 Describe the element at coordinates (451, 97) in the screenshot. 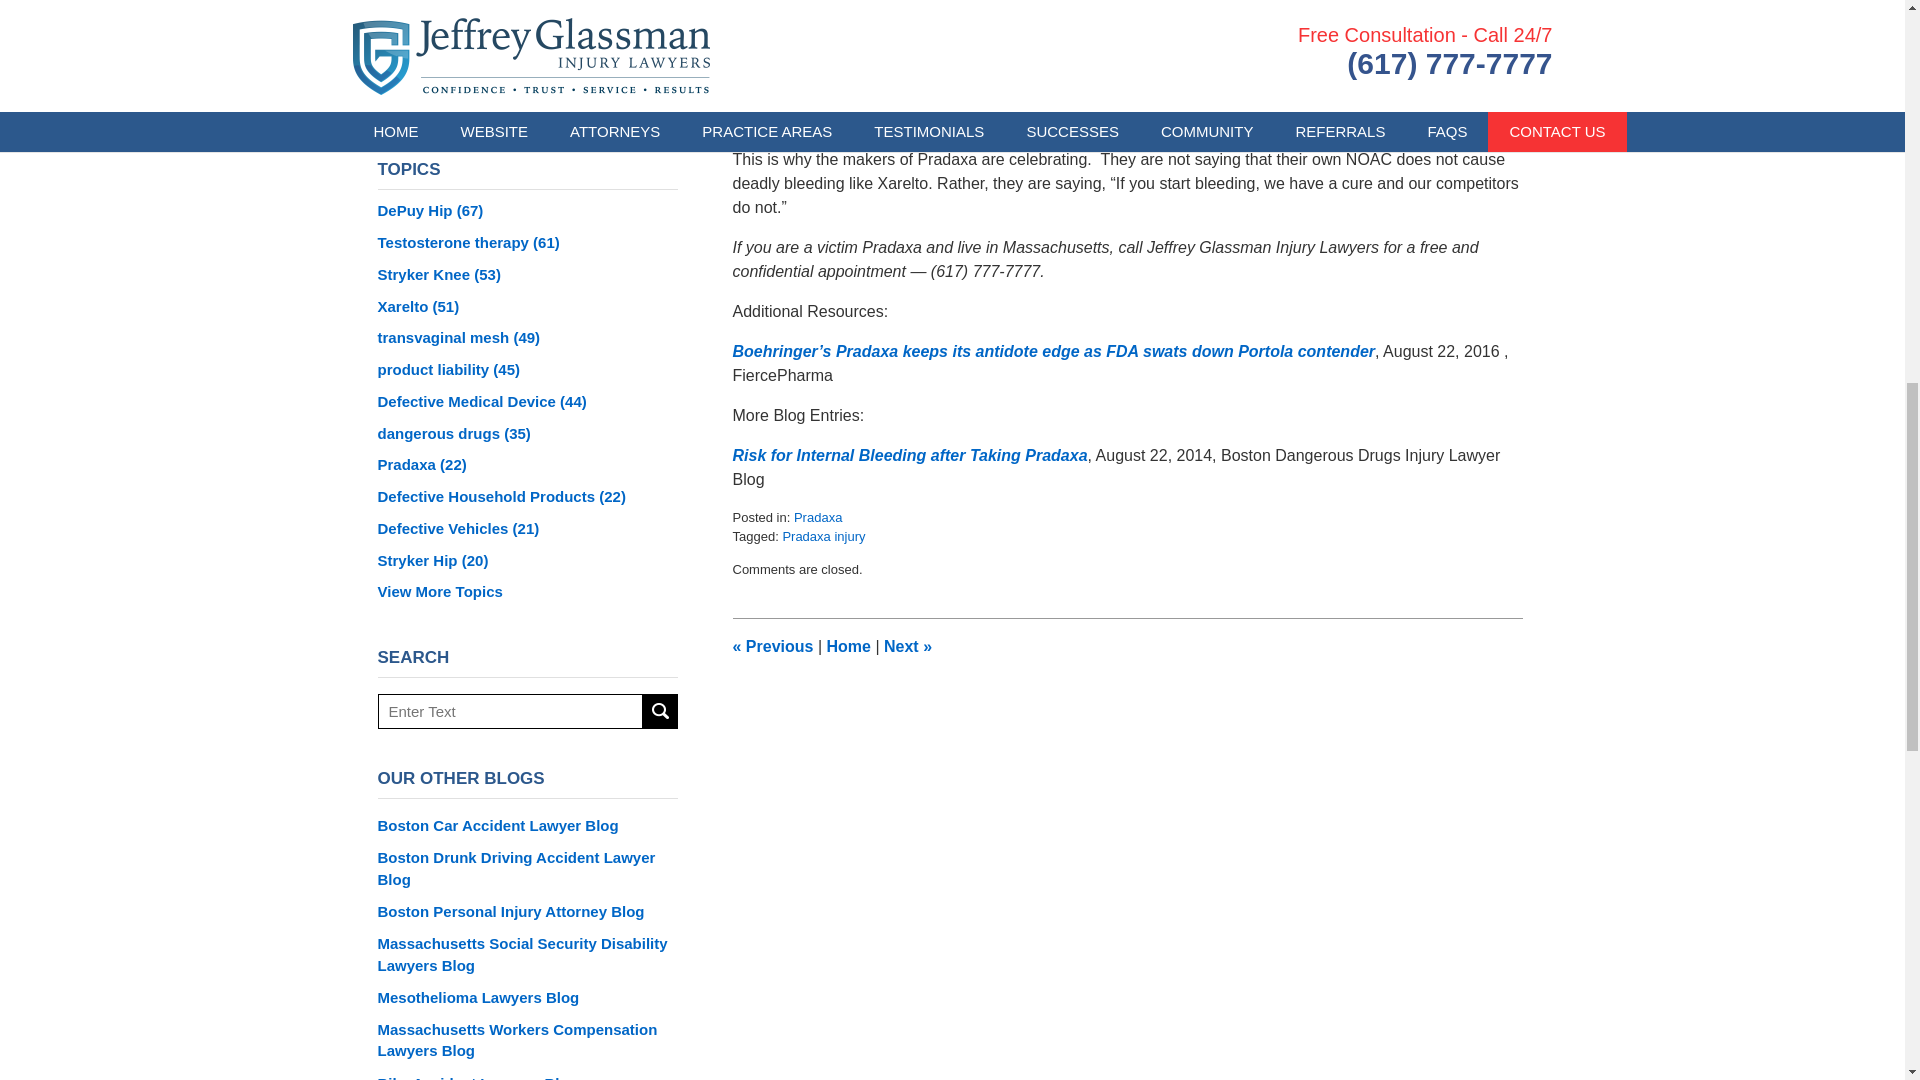

I see `Facebook` at that location.